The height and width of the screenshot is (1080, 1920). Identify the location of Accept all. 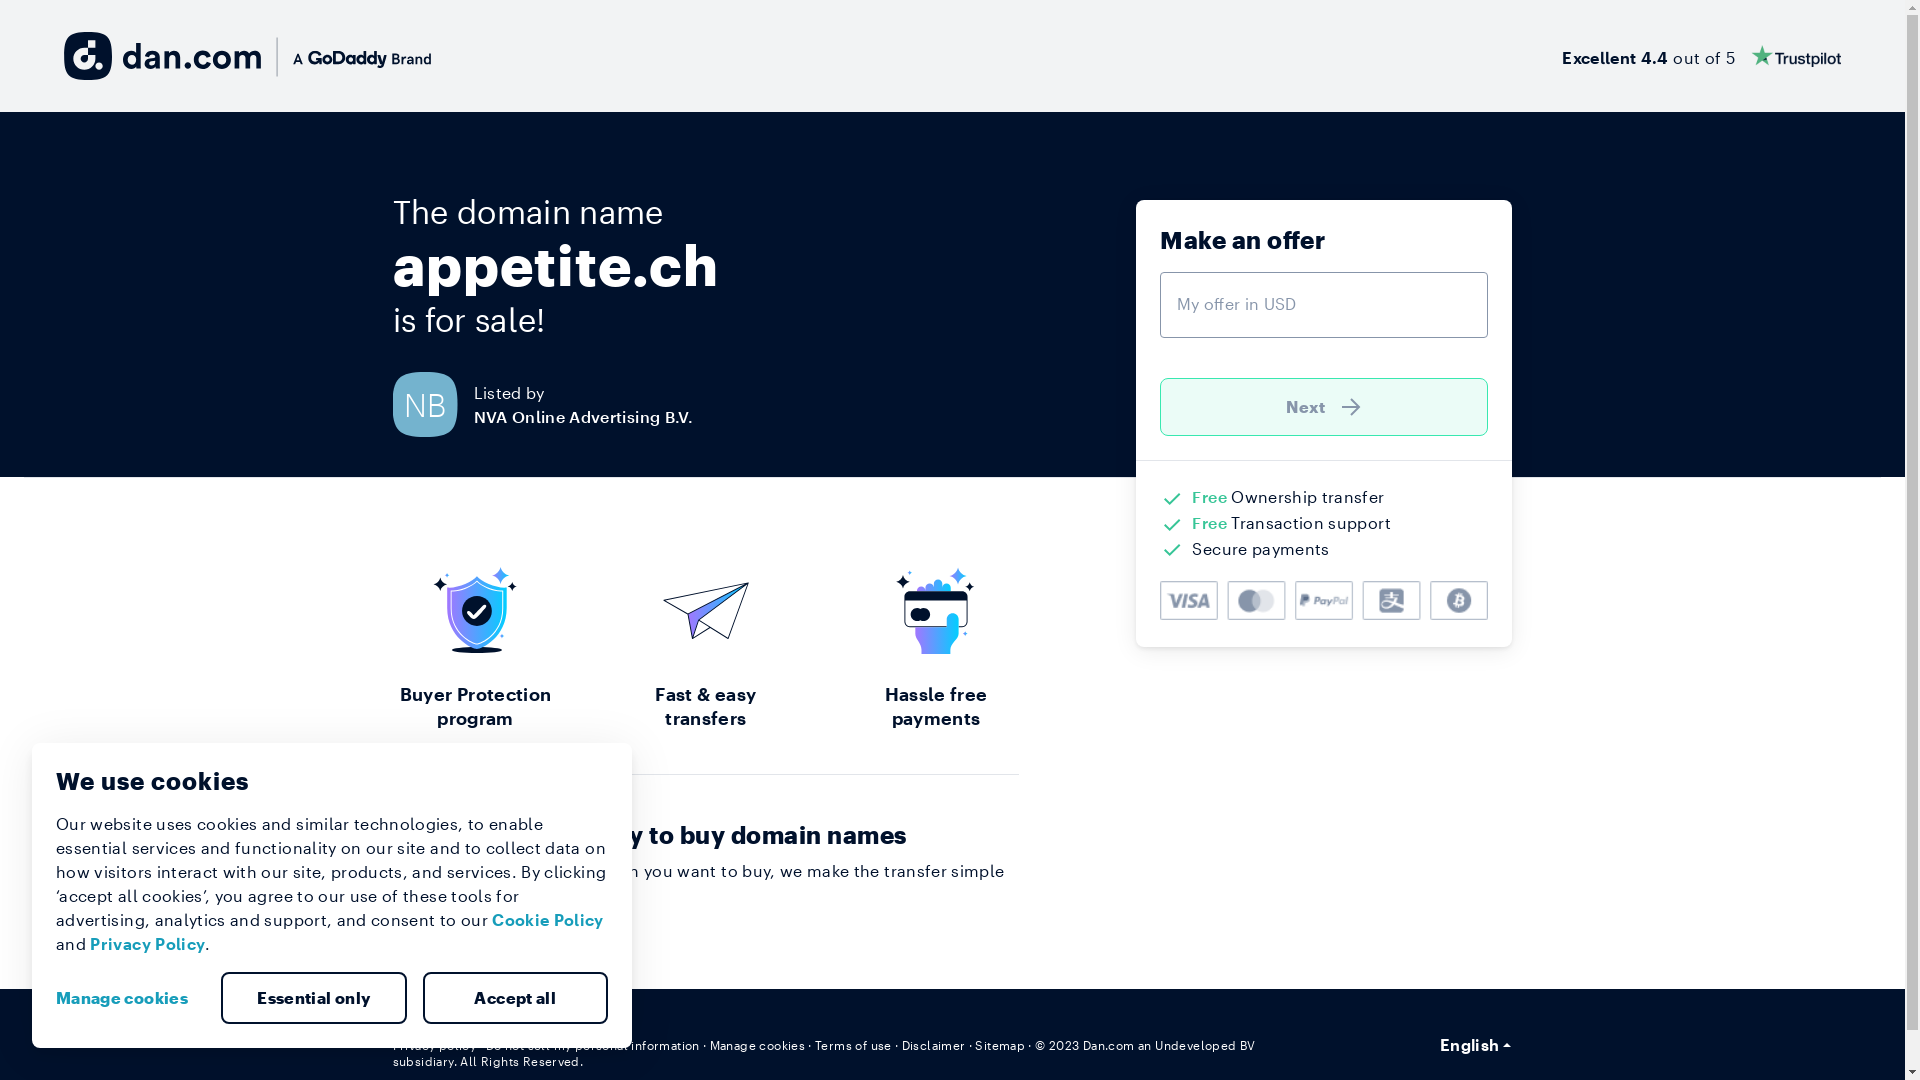
(515, 998).